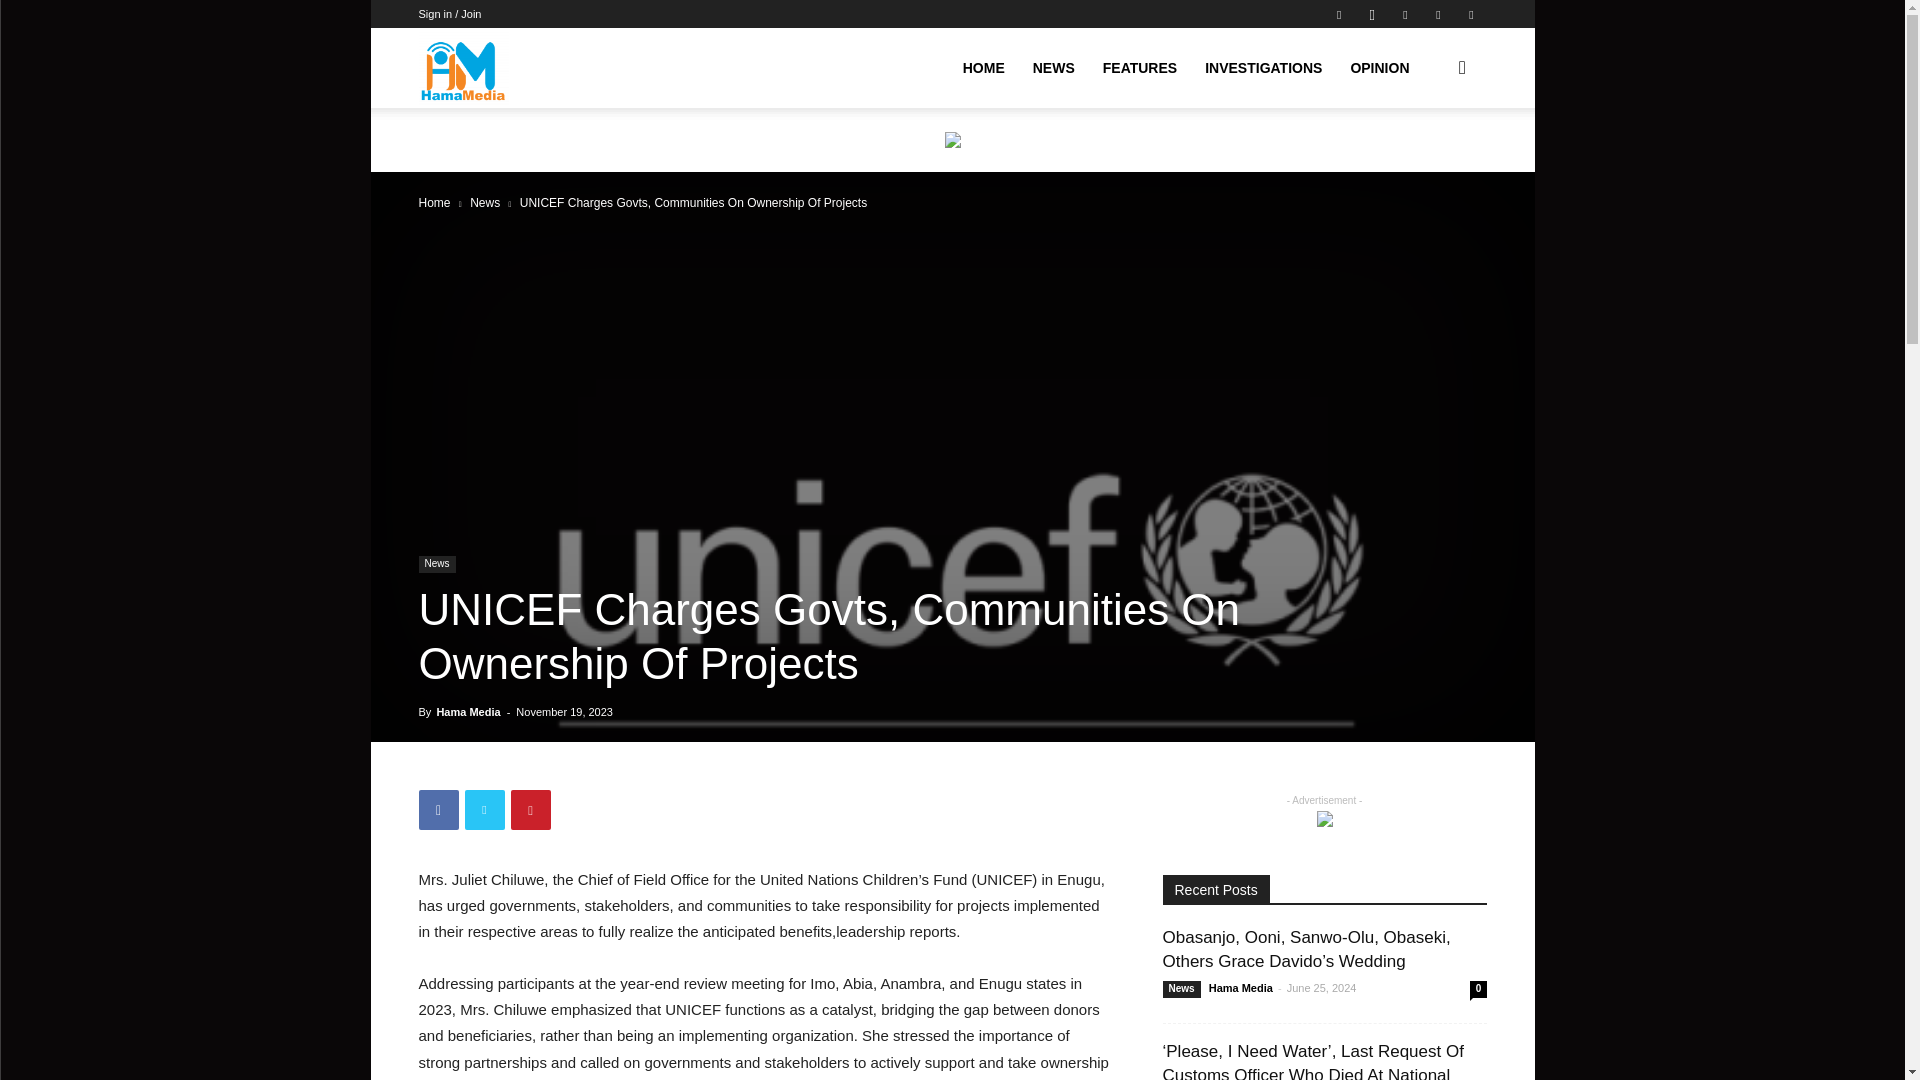  I want to click on Twitter, so click(1405, 14).